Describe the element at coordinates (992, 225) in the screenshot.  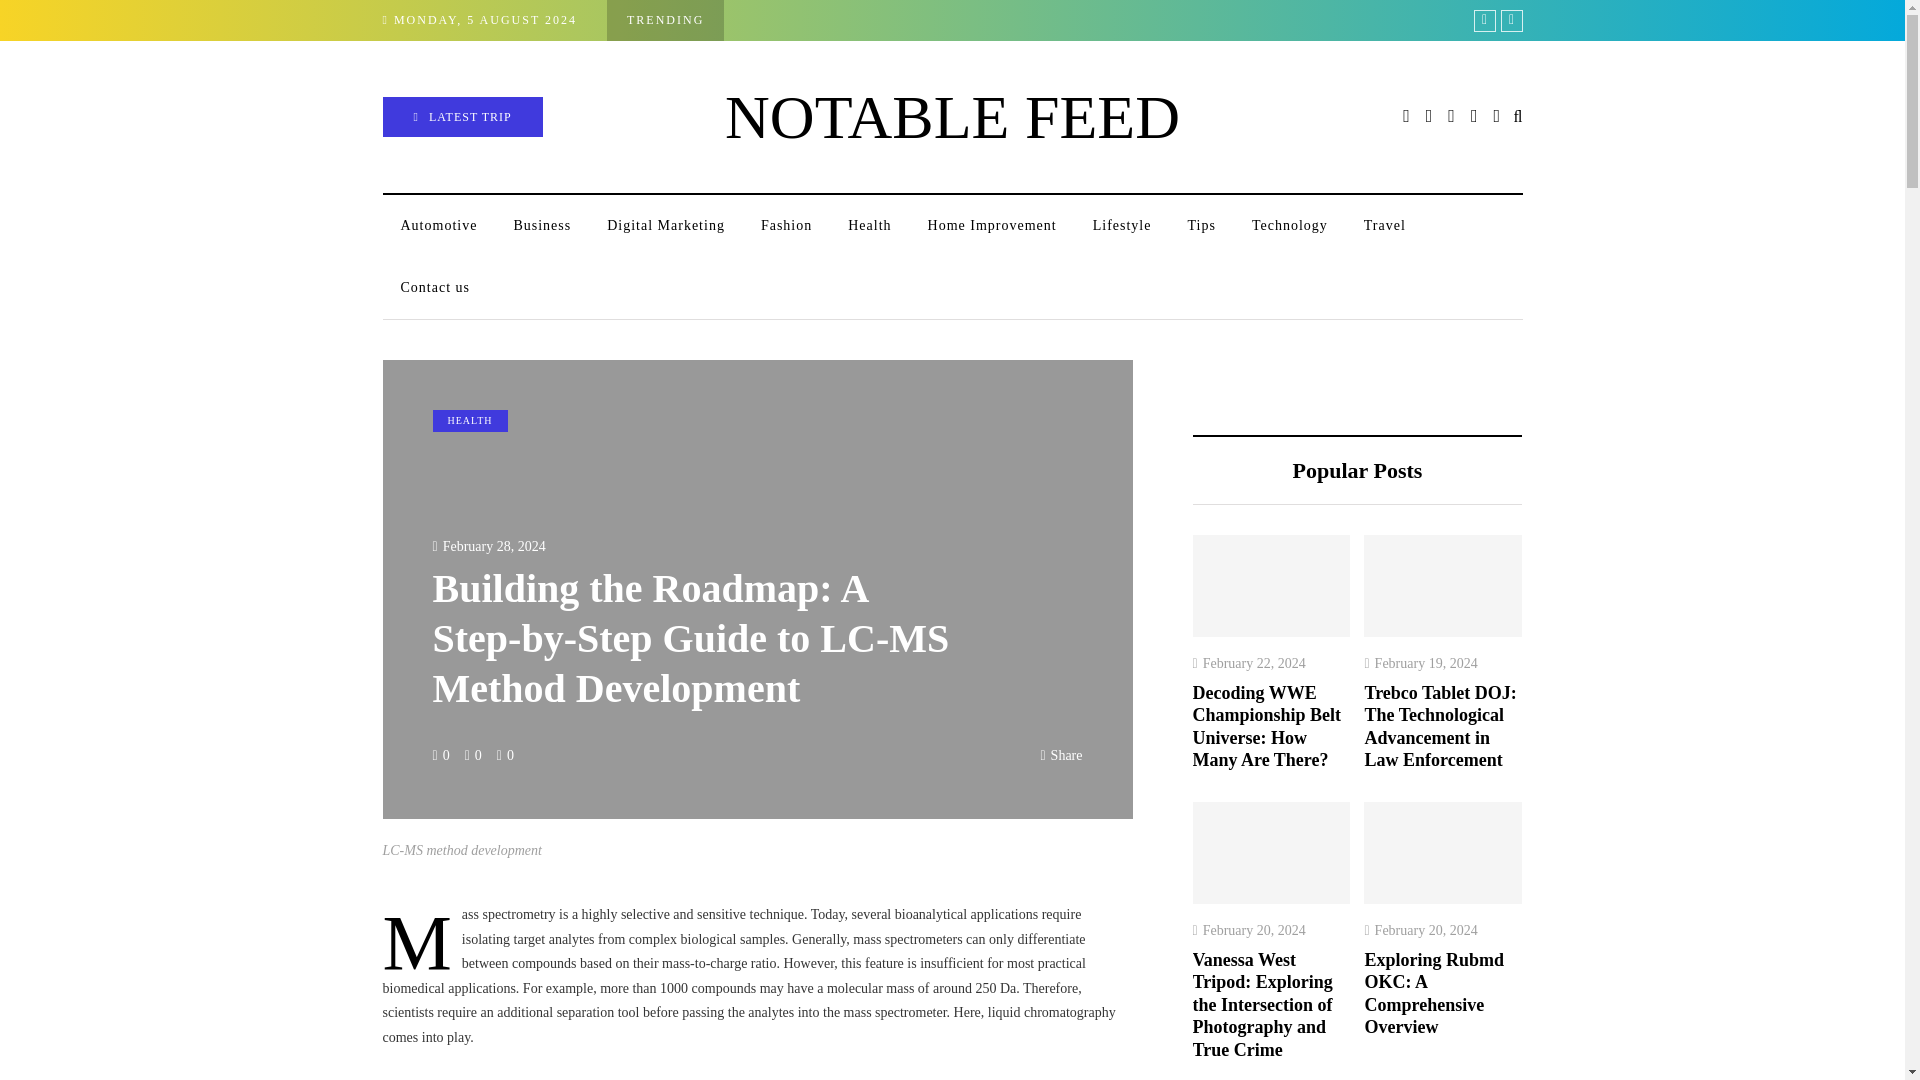
I see `Home Improvement` at that location.